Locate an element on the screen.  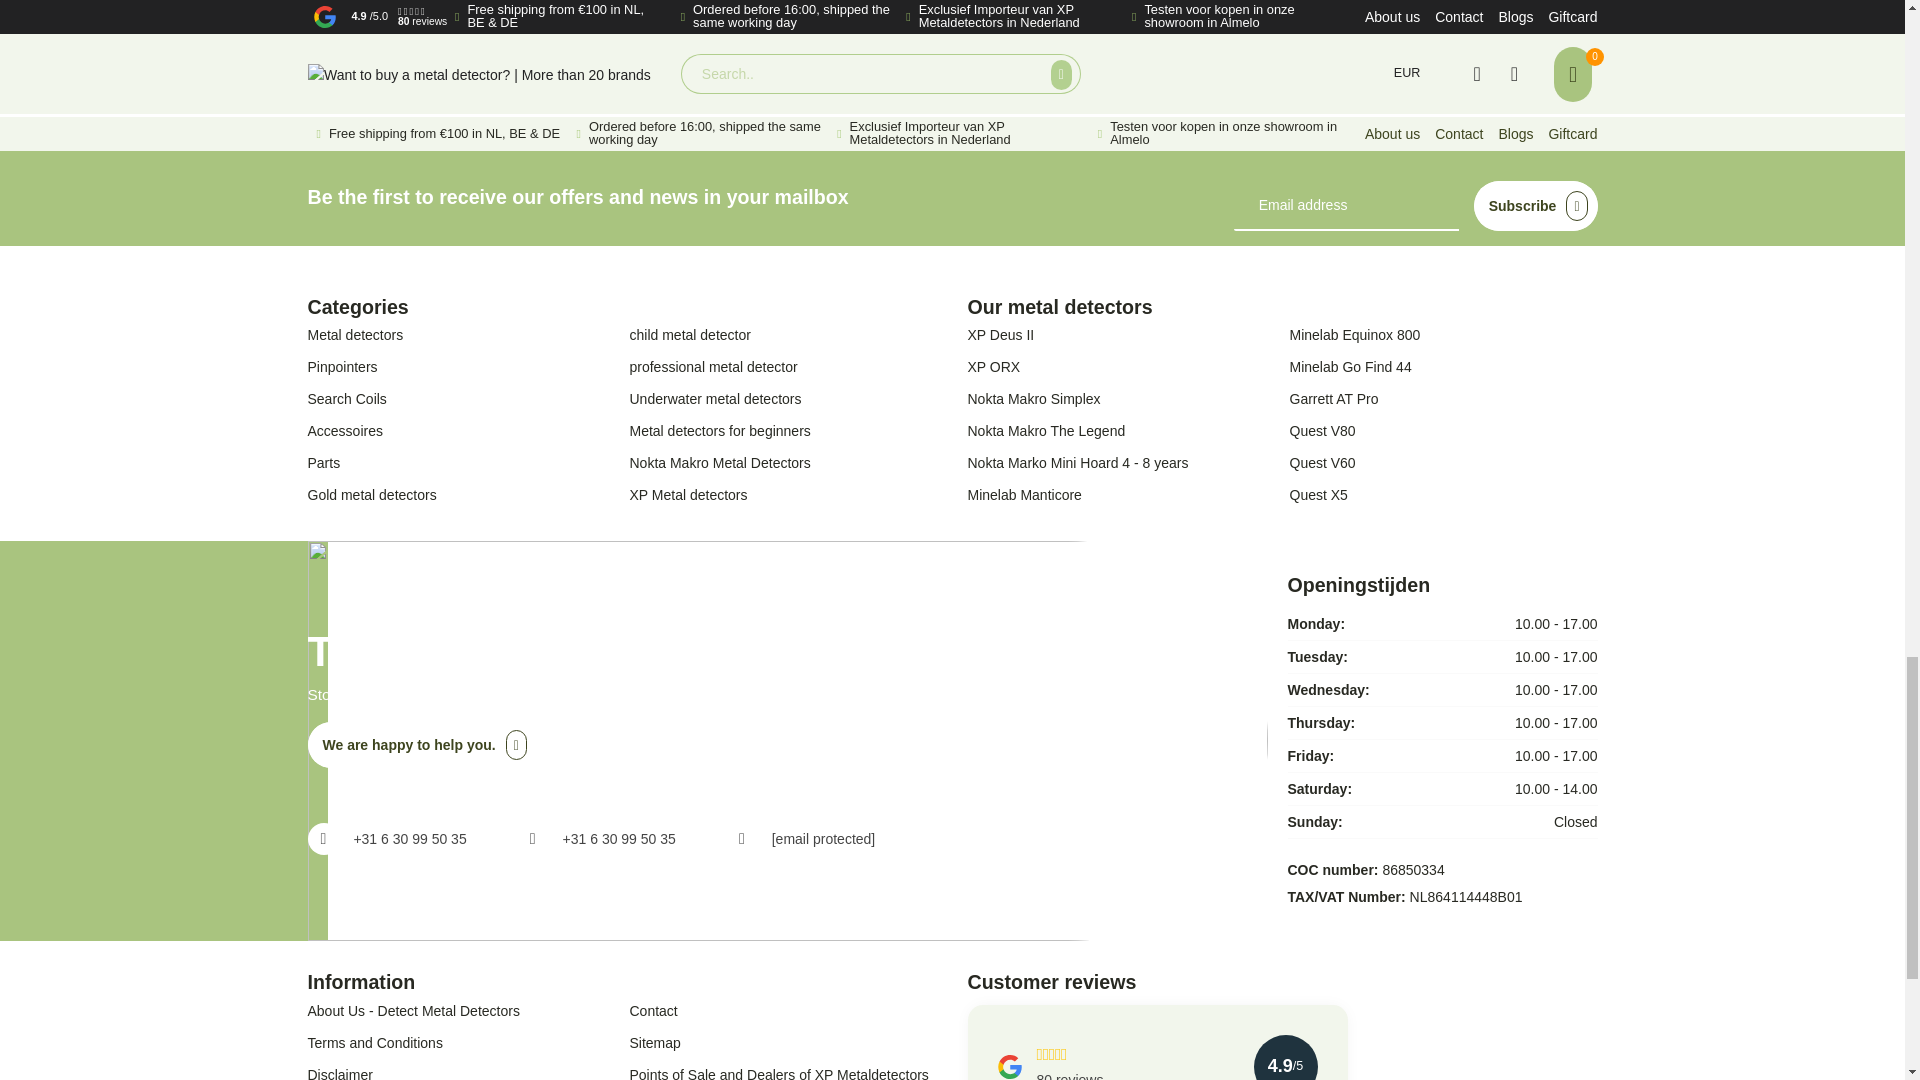
Metal detectors is located at coordinates (462, 334).